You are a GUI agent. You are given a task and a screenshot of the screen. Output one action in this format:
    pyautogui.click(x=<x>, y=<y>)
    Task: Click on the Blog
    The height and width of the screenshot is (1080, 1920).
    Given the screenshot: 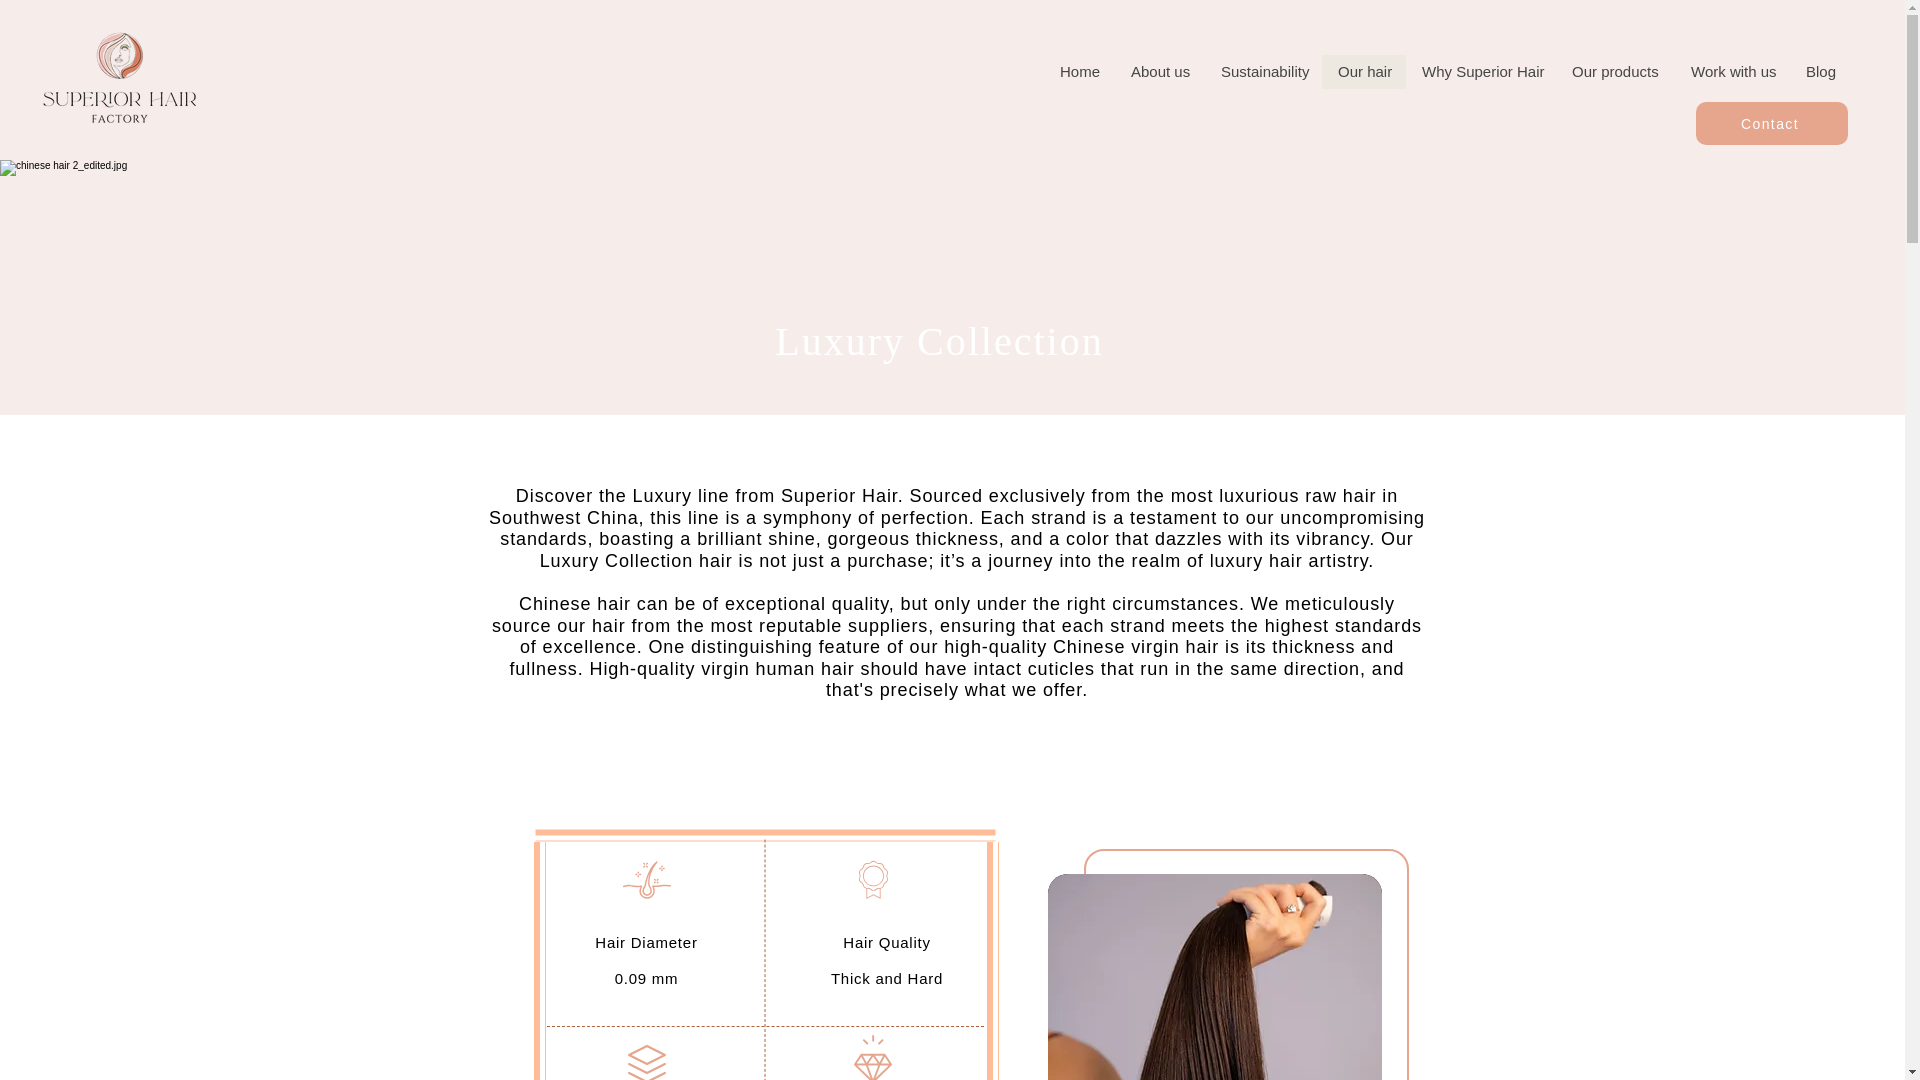 What is the action you would take?
    pyautogui.click(x=1820, y=72)
    